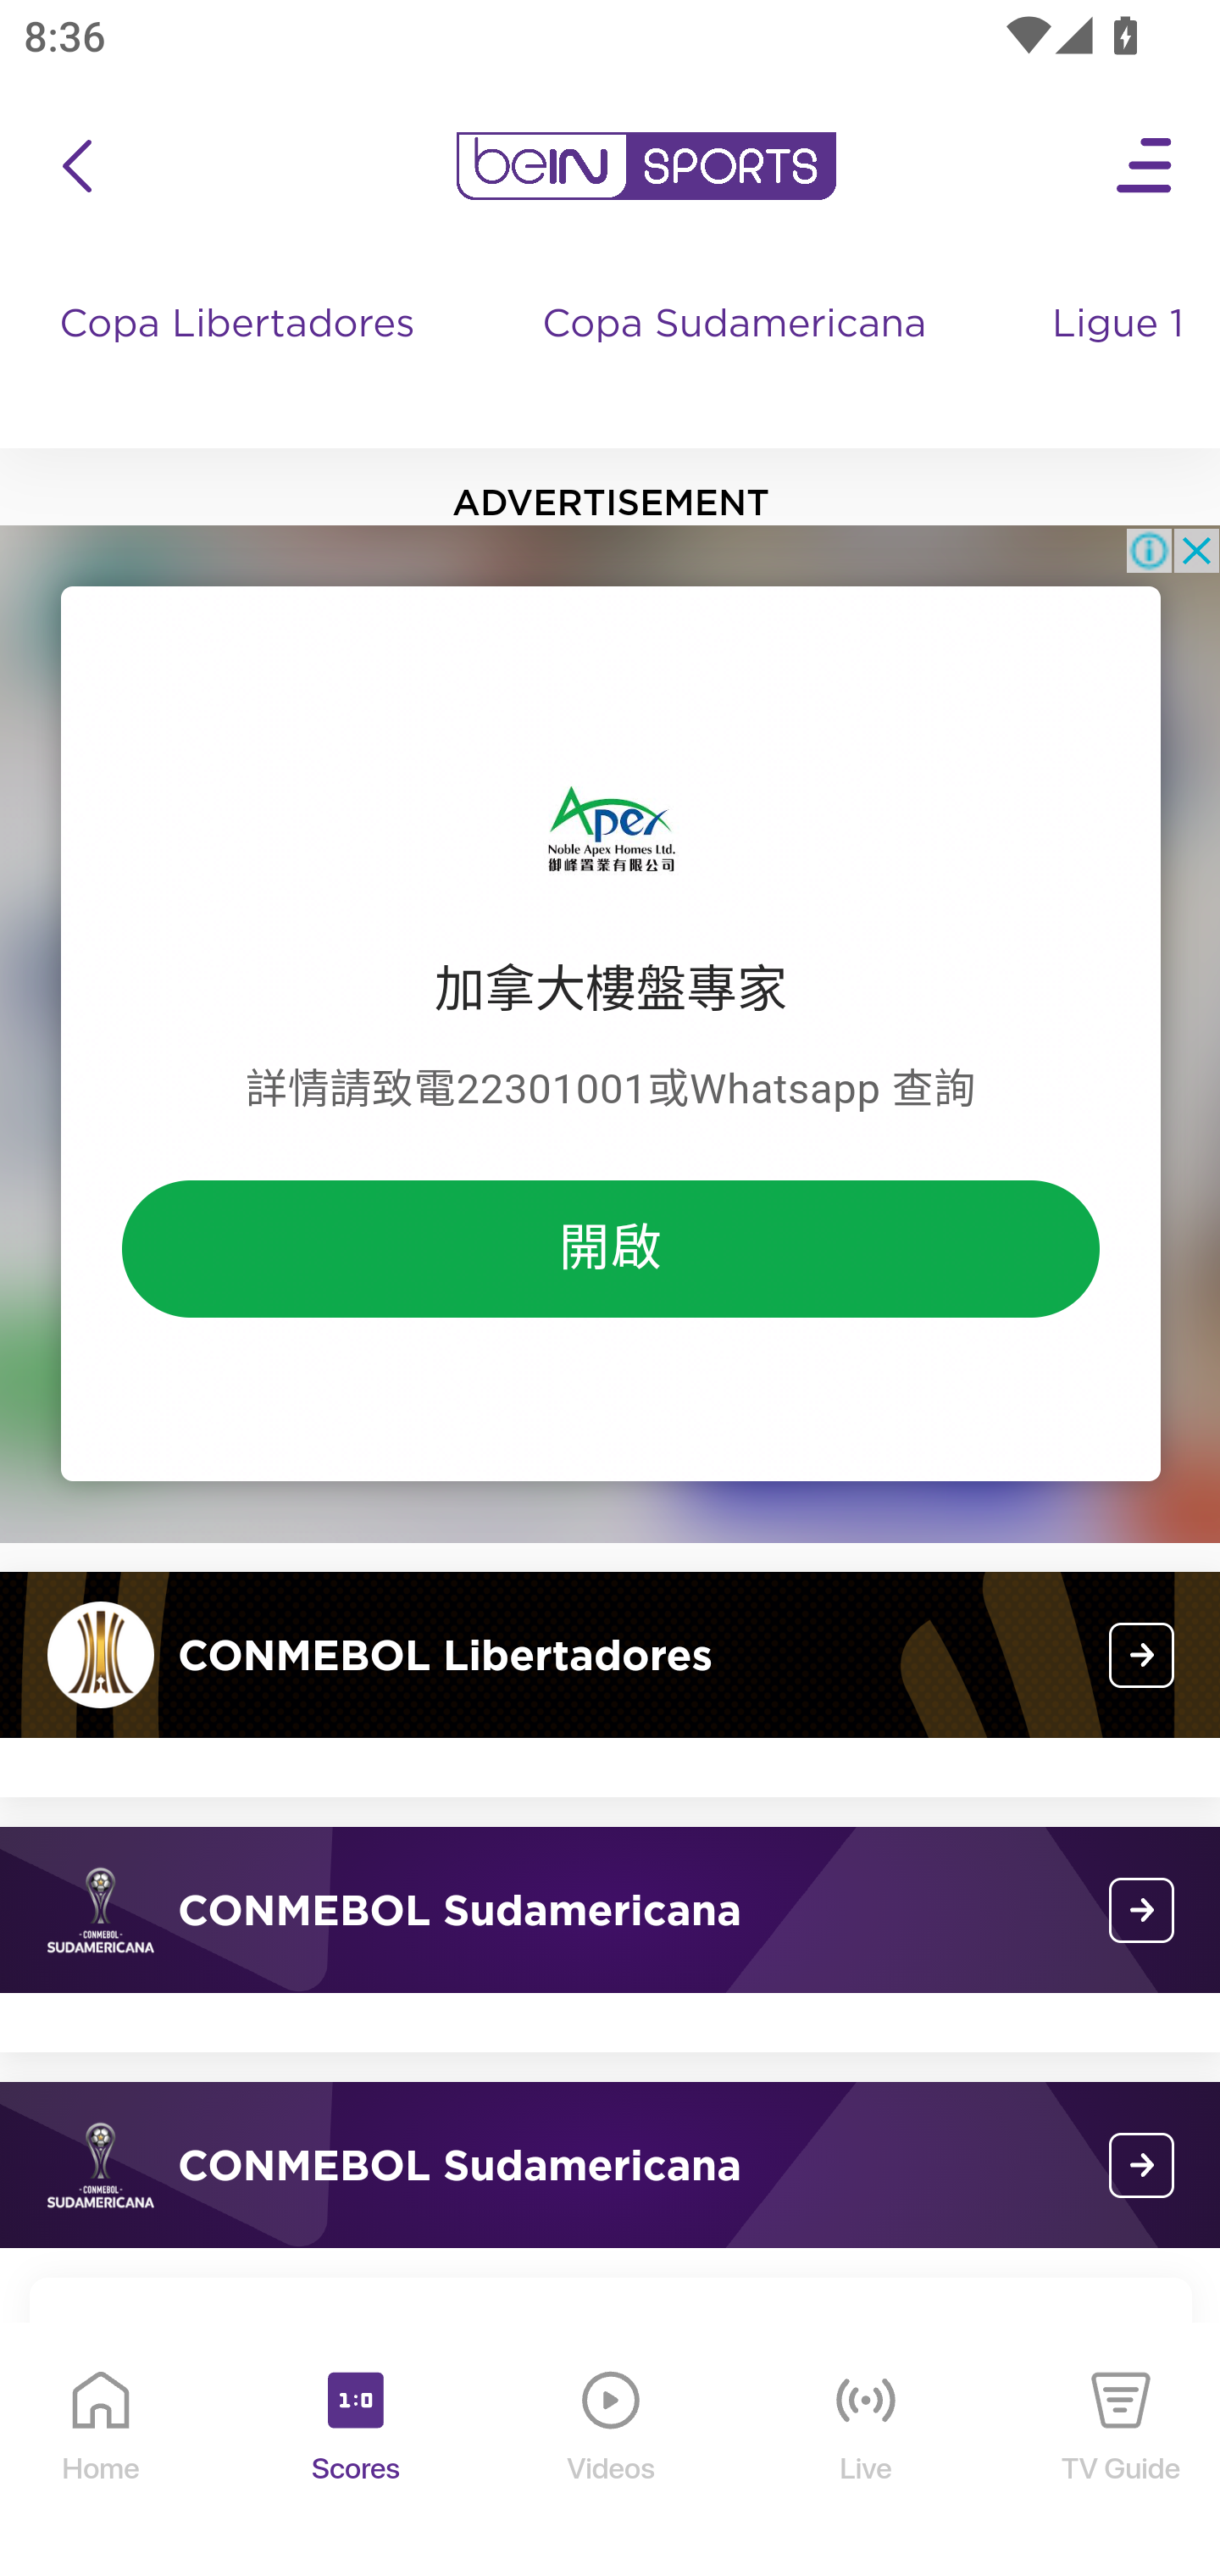 The height and width of the screenshot is (2576, 1220). Describe the element at coordinates (76, 166) in the screenshot. I see `icon back` at that location.